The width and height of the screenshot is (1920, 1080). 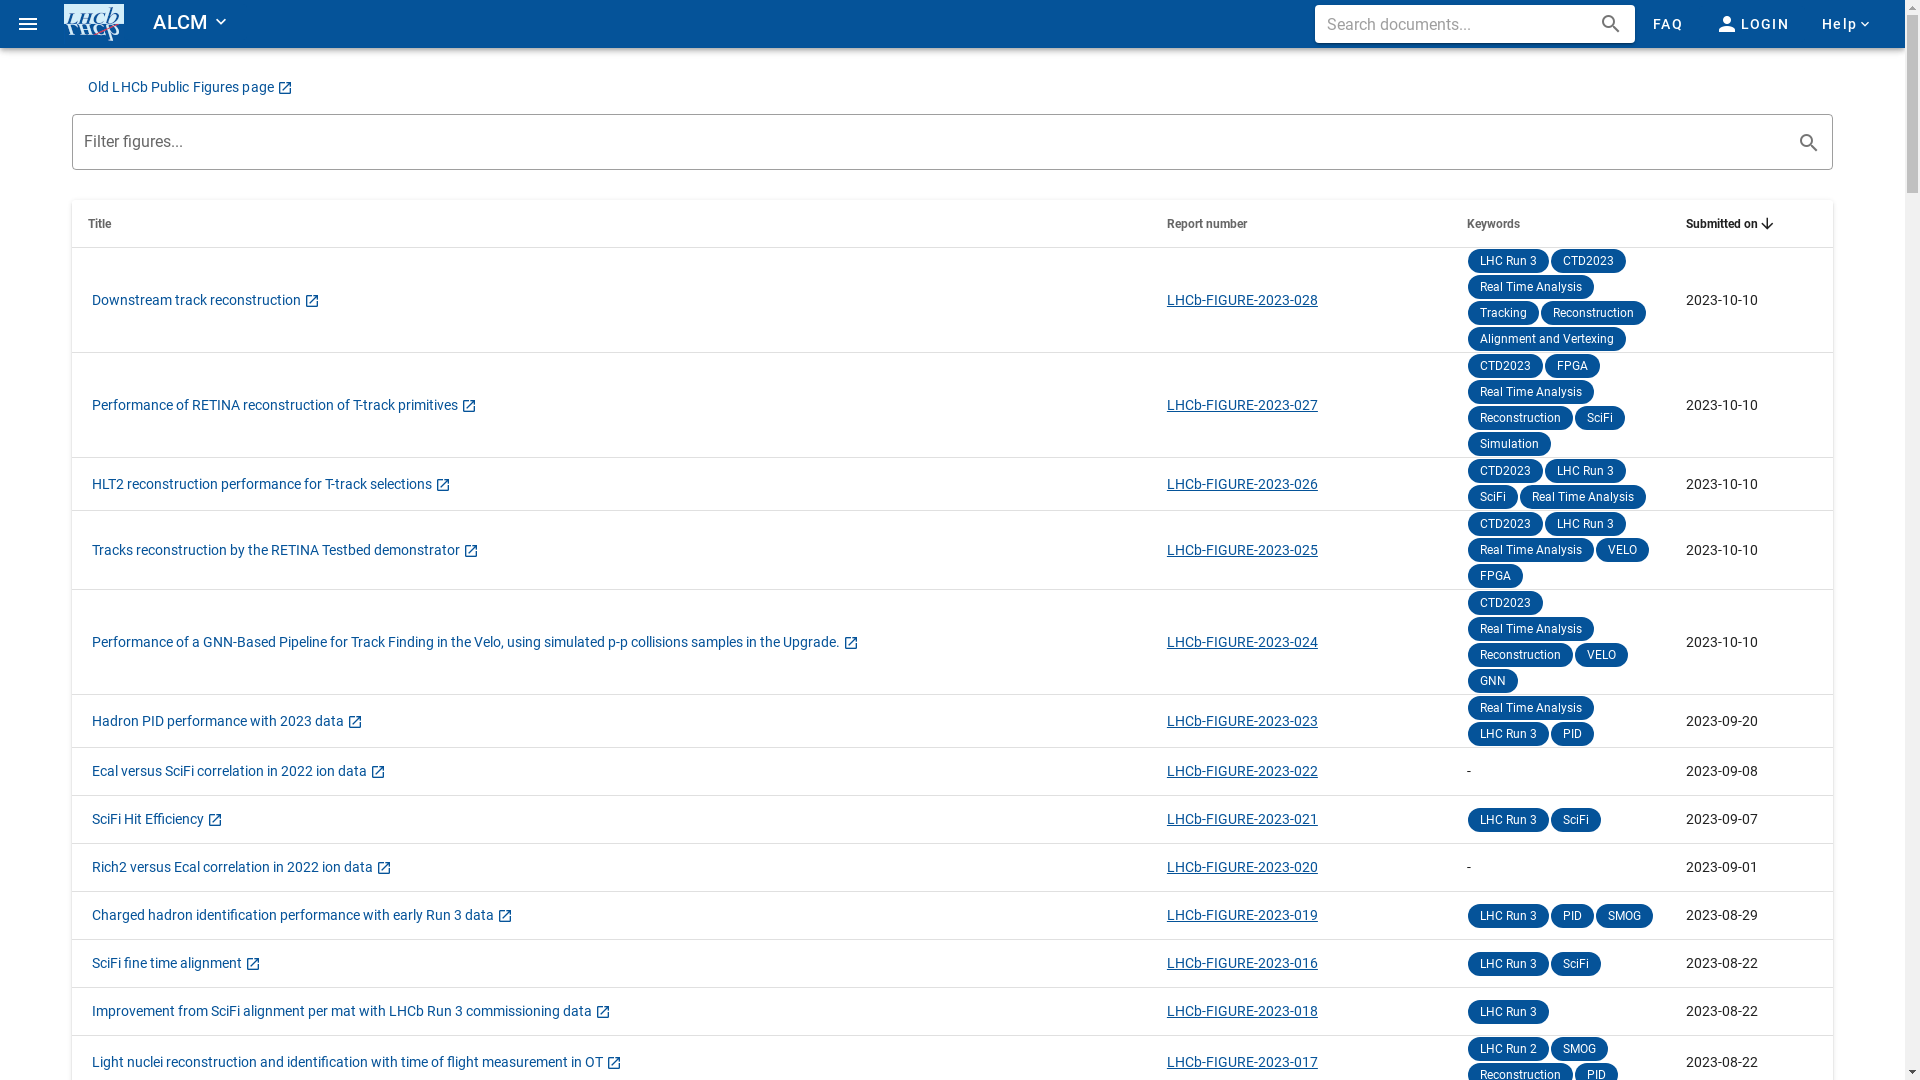 What do you see at coordinates (1667, 24) in the screenshot?
I see `FAQ` at bounding box center [1667, 24].